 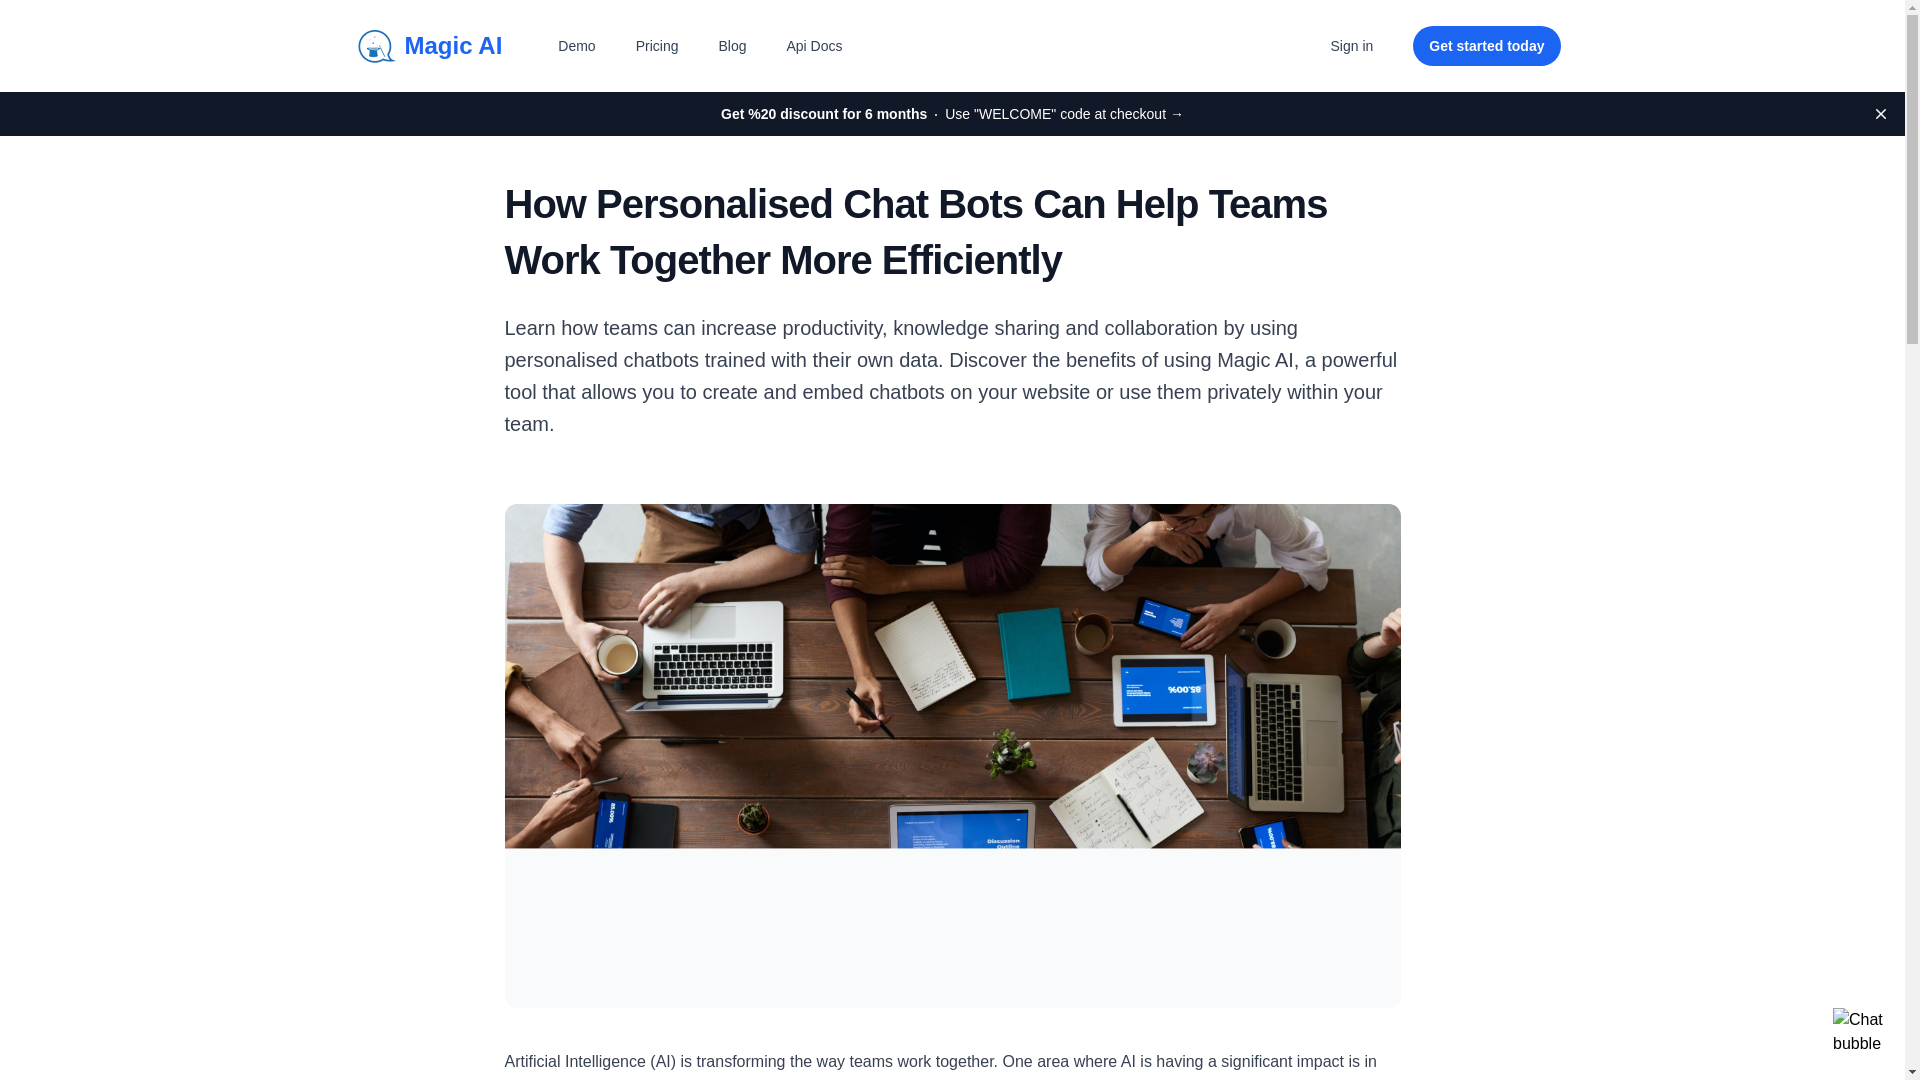 I want to click on Get started today, so click(x=1486, y=45).